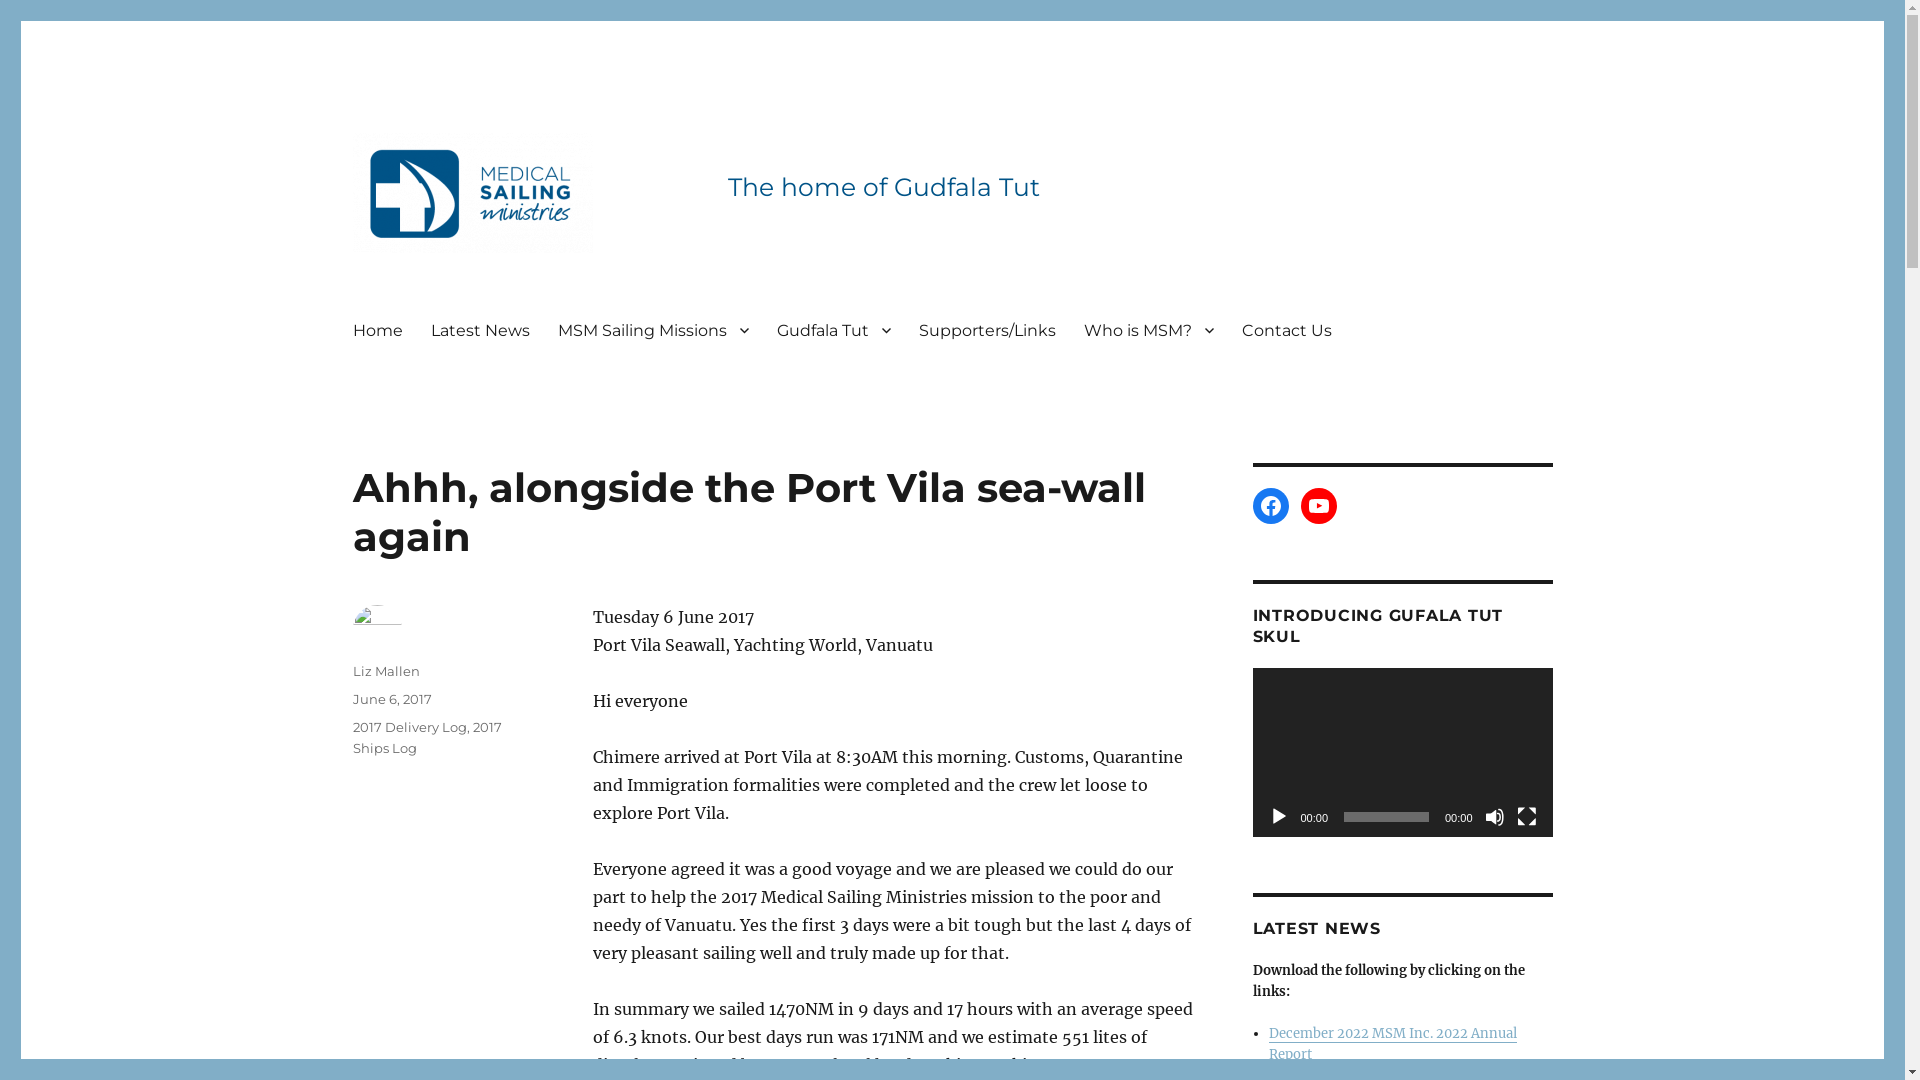  What do you see at coordinates (1149, 330) in the screenshot?
I see `Who is MSM?` at bounding box center [1149, 330].